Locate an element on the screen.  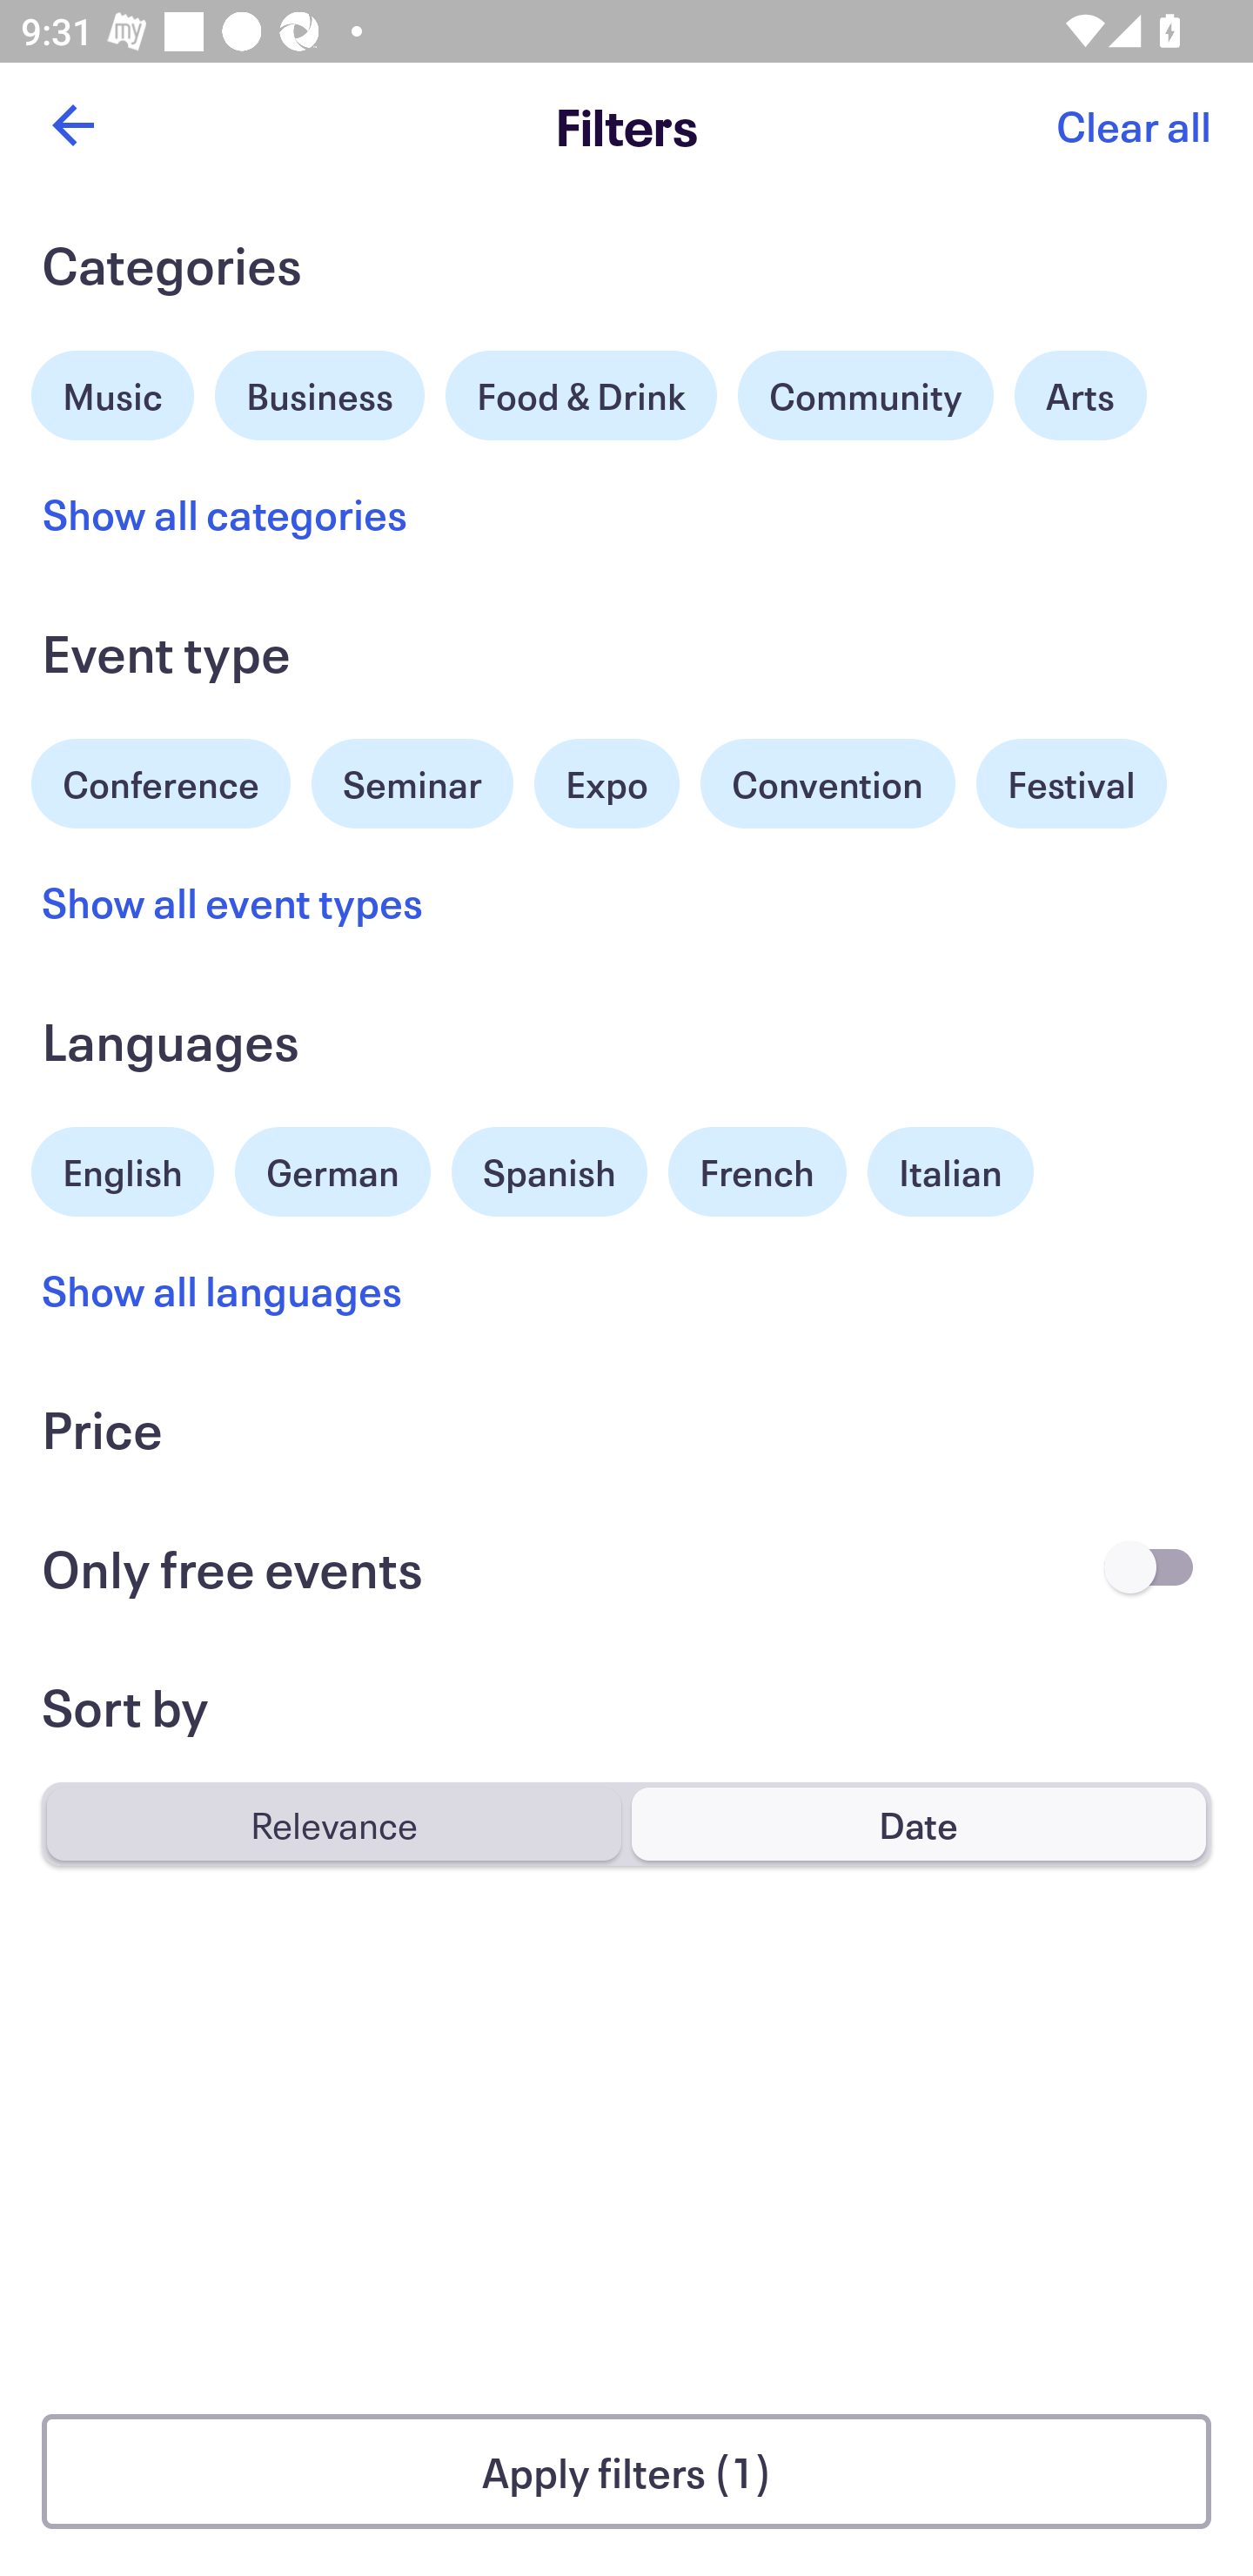
Conference is located at coordinates (161, 780).